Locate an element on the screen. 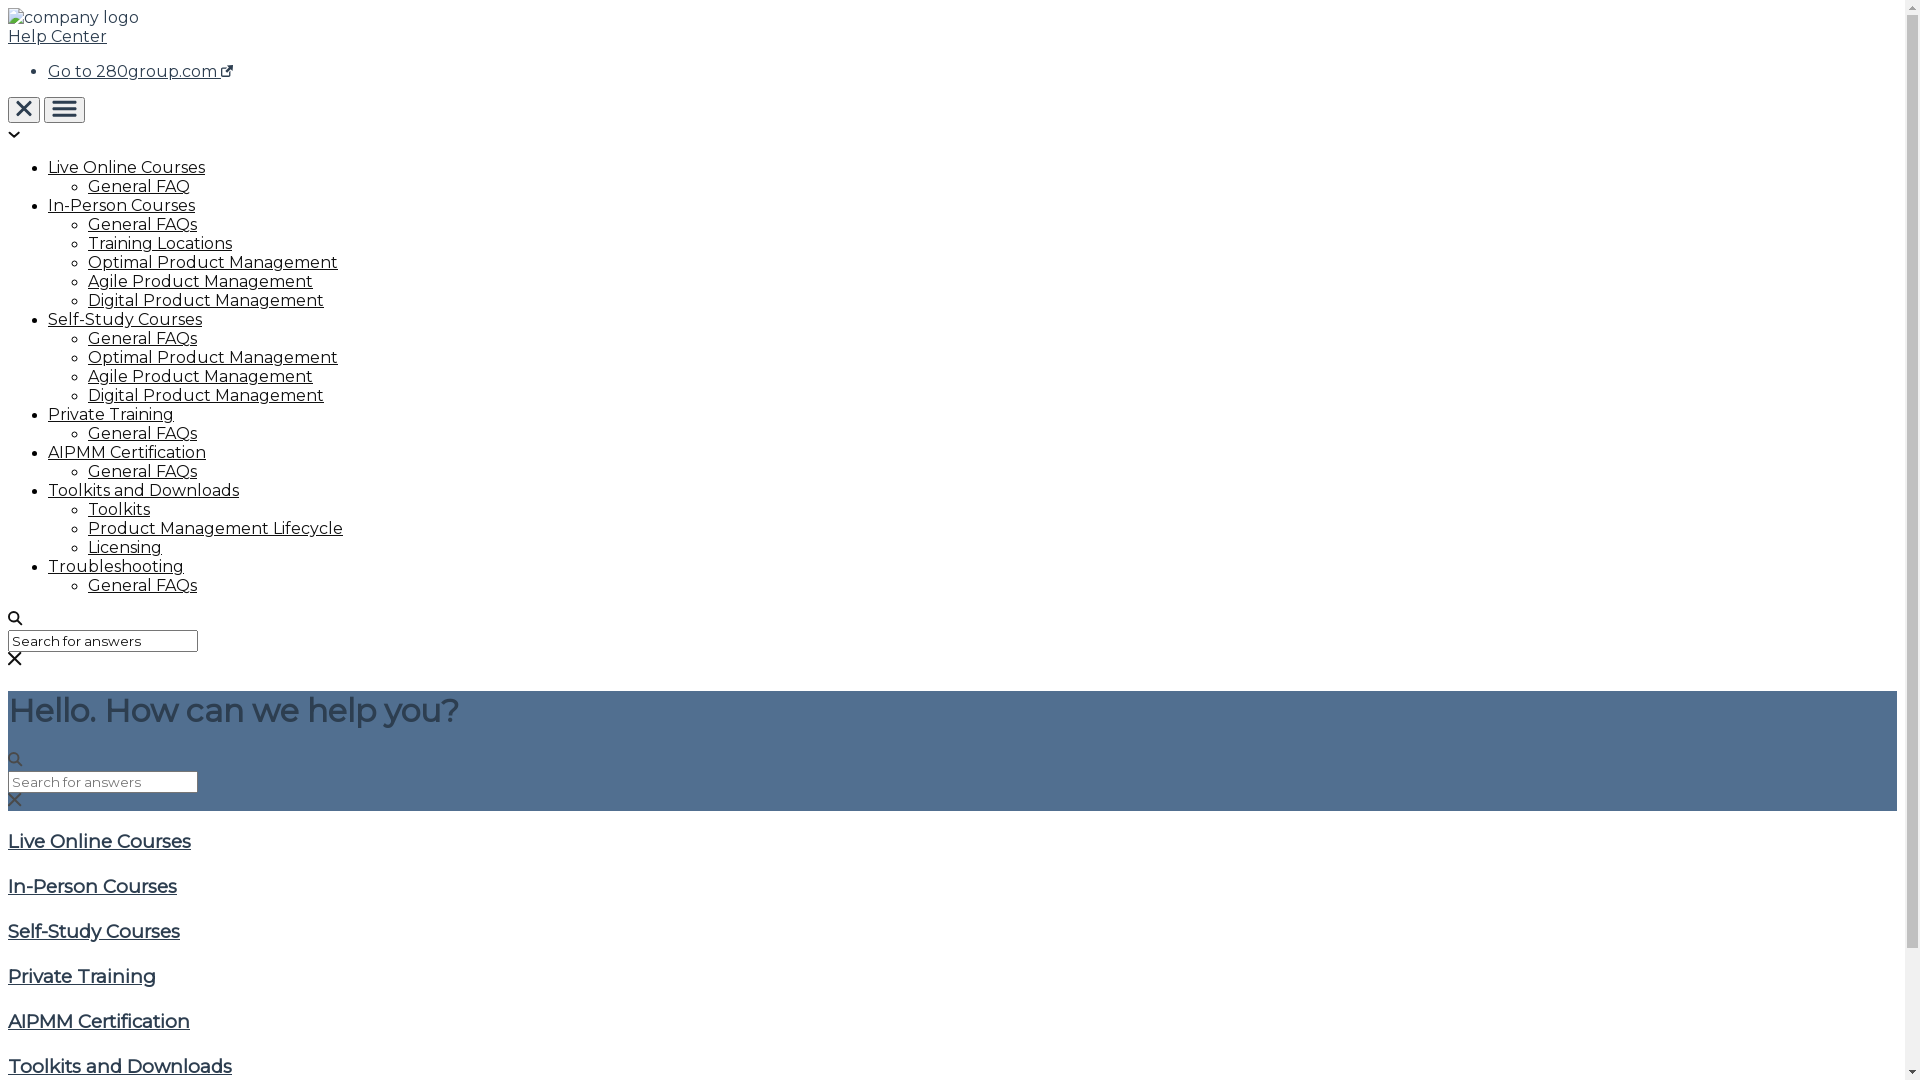 The image size is (1920, 1080). Private Training is located at coordinates (952, 976).